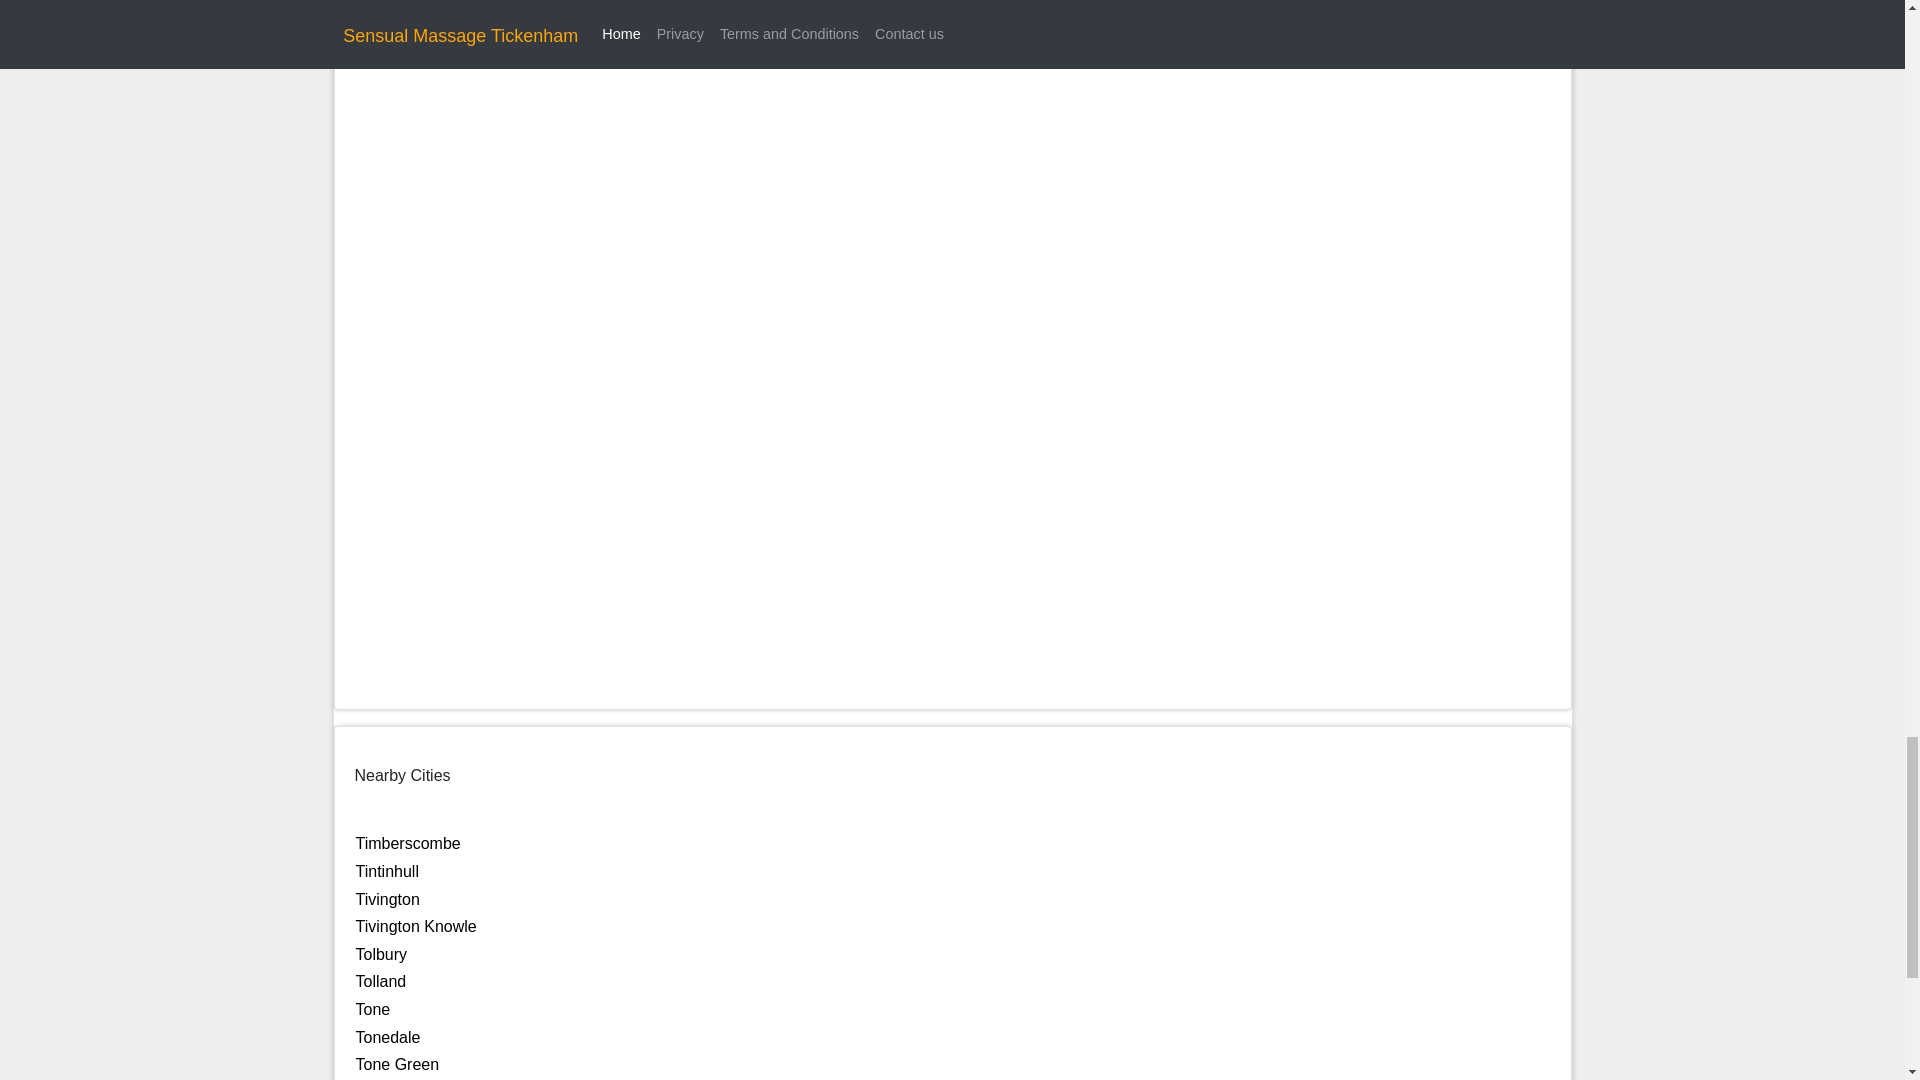 The image size is (1920, 1080). I want to click on Tonedale, so click(388, 1038).